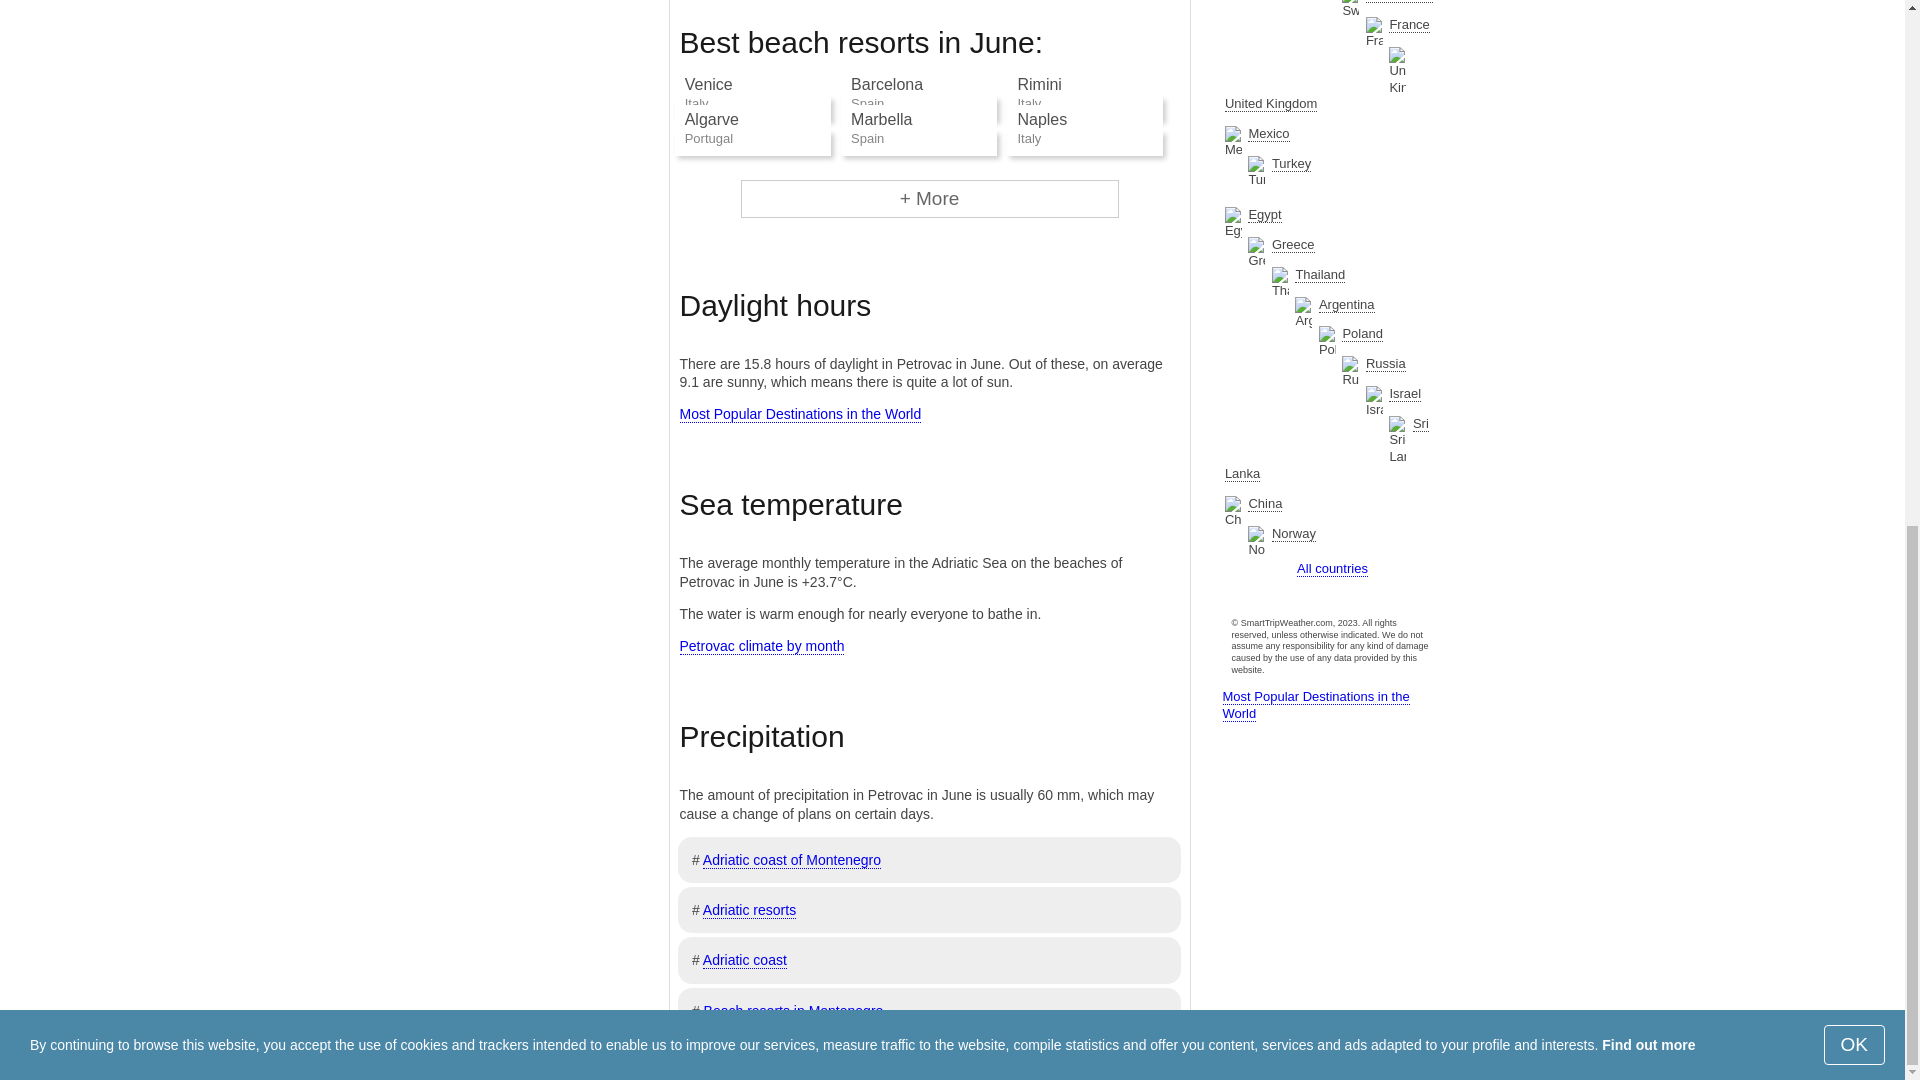  I want to click on Venice, so click(709, 84).